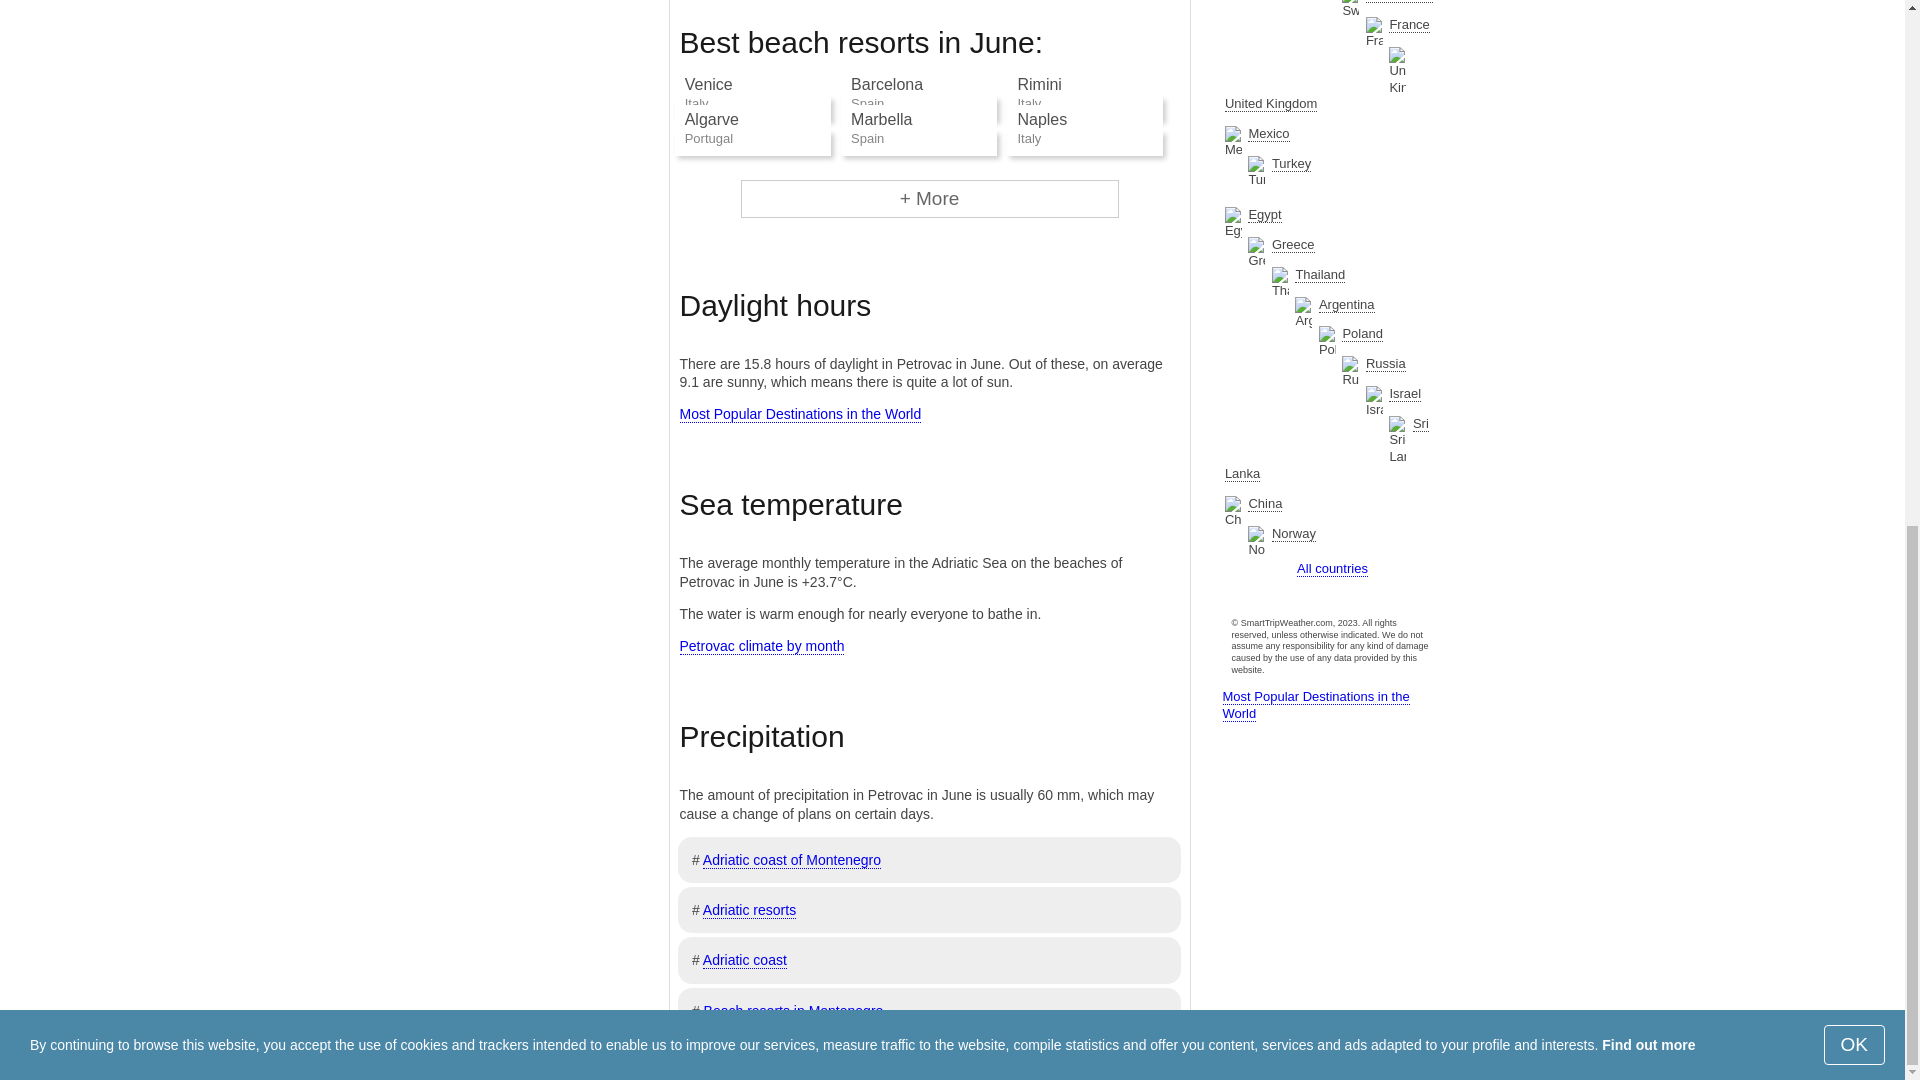  I want to click on Venice, so click(709, 84).